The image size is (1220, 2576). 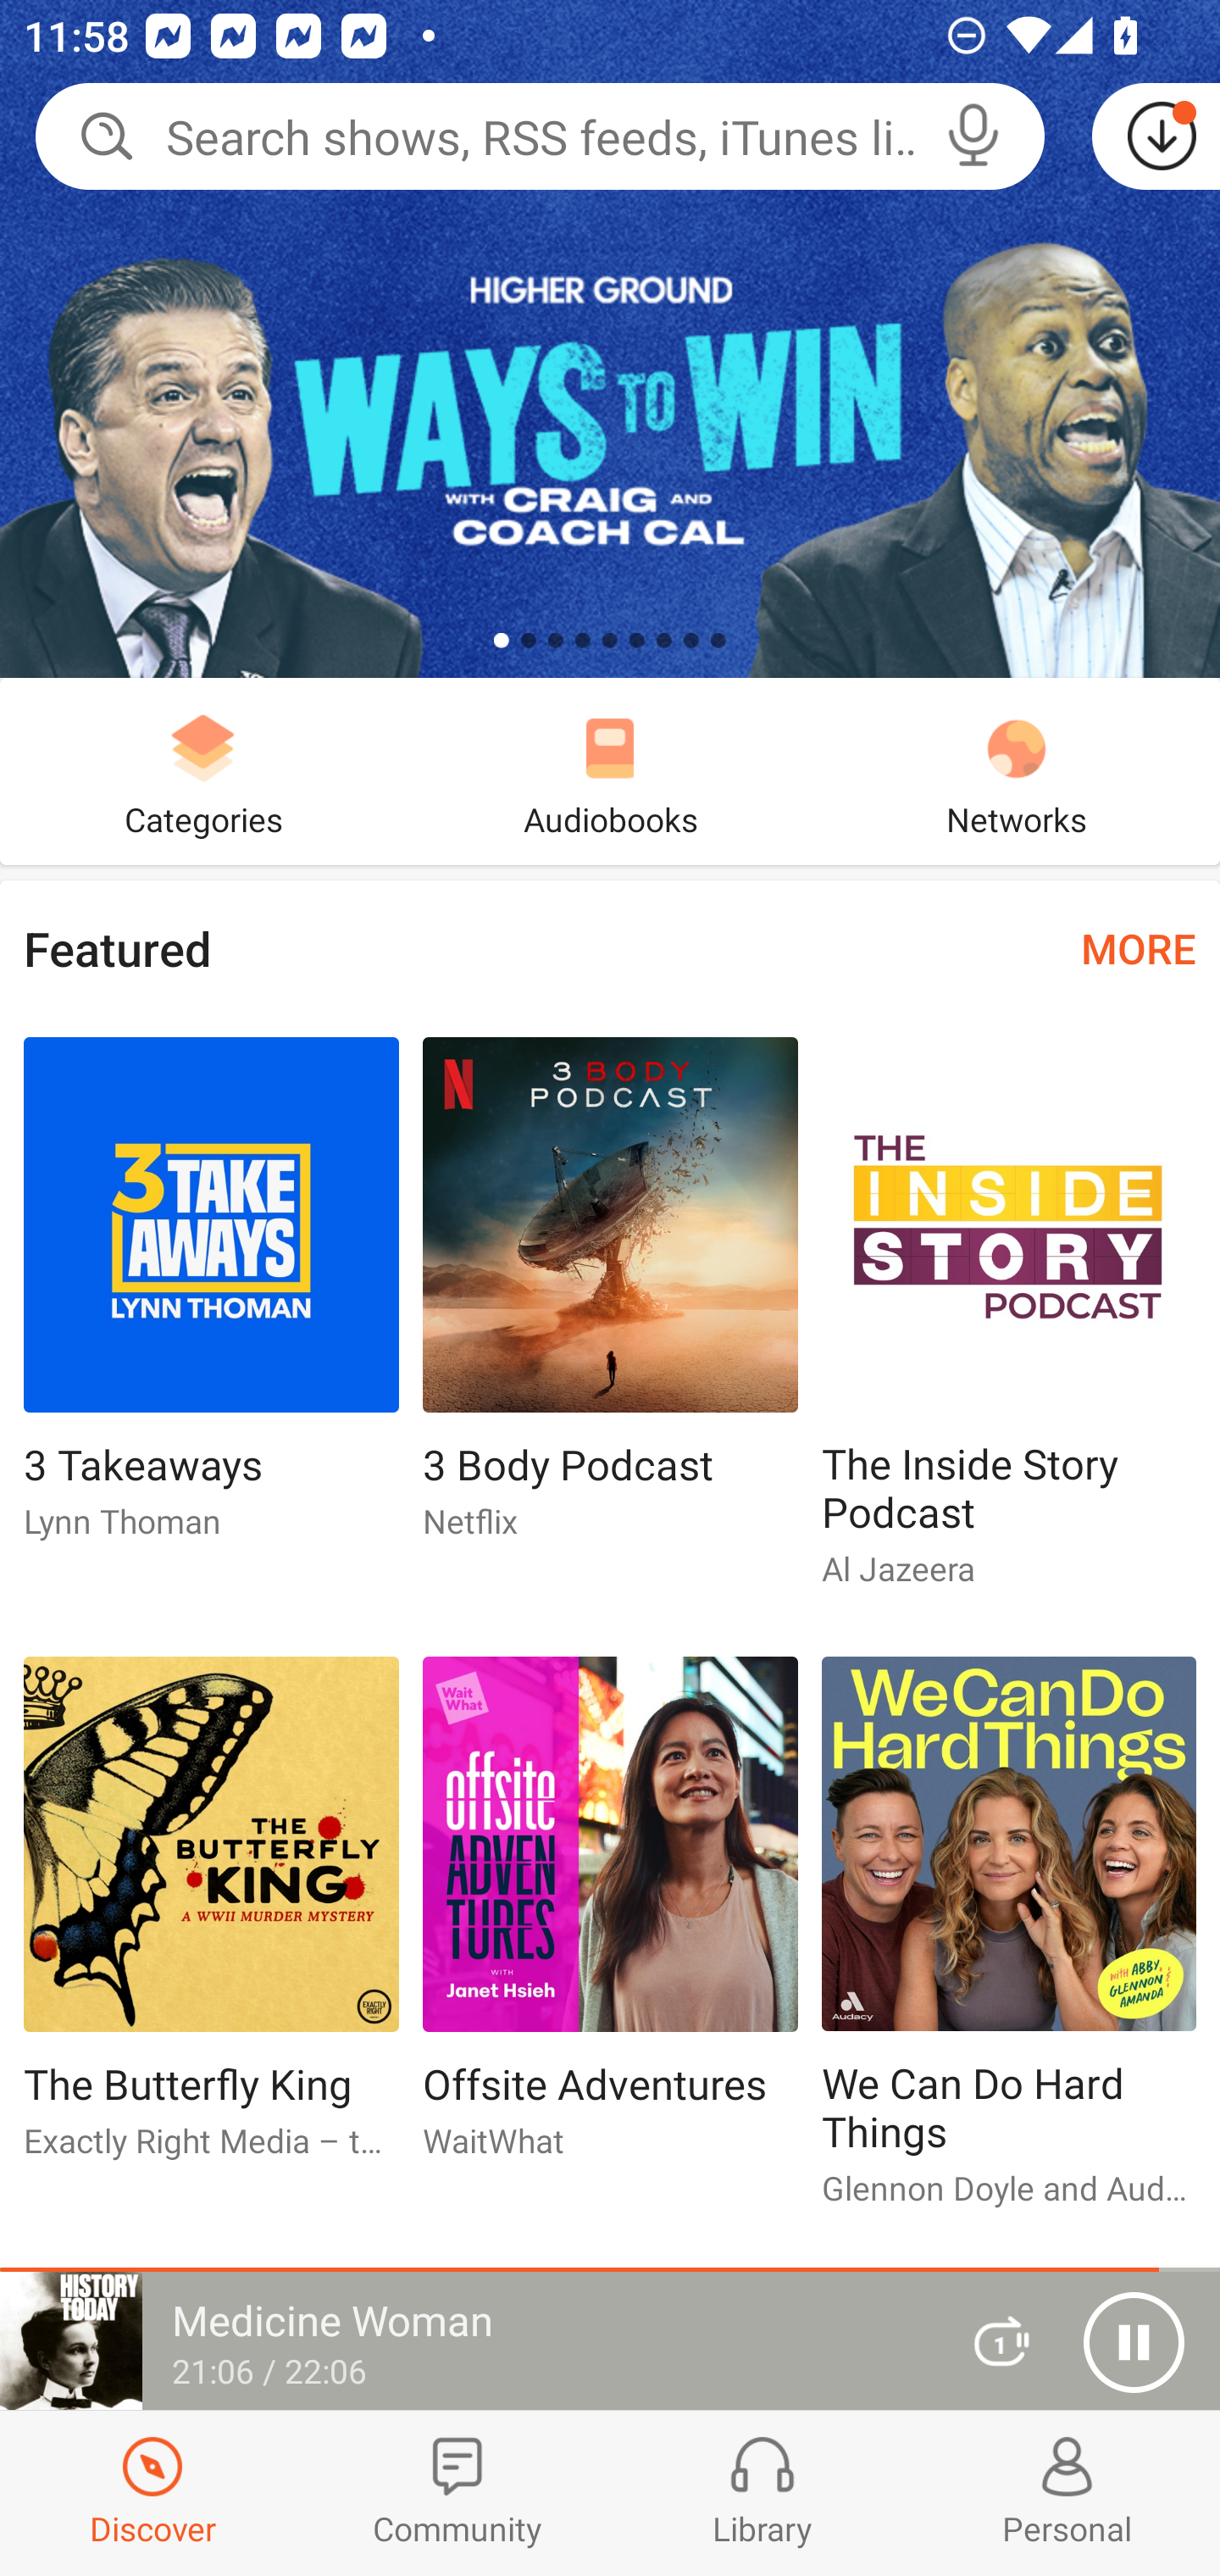 I want to click on Networks, so click(x=1017, y=771).